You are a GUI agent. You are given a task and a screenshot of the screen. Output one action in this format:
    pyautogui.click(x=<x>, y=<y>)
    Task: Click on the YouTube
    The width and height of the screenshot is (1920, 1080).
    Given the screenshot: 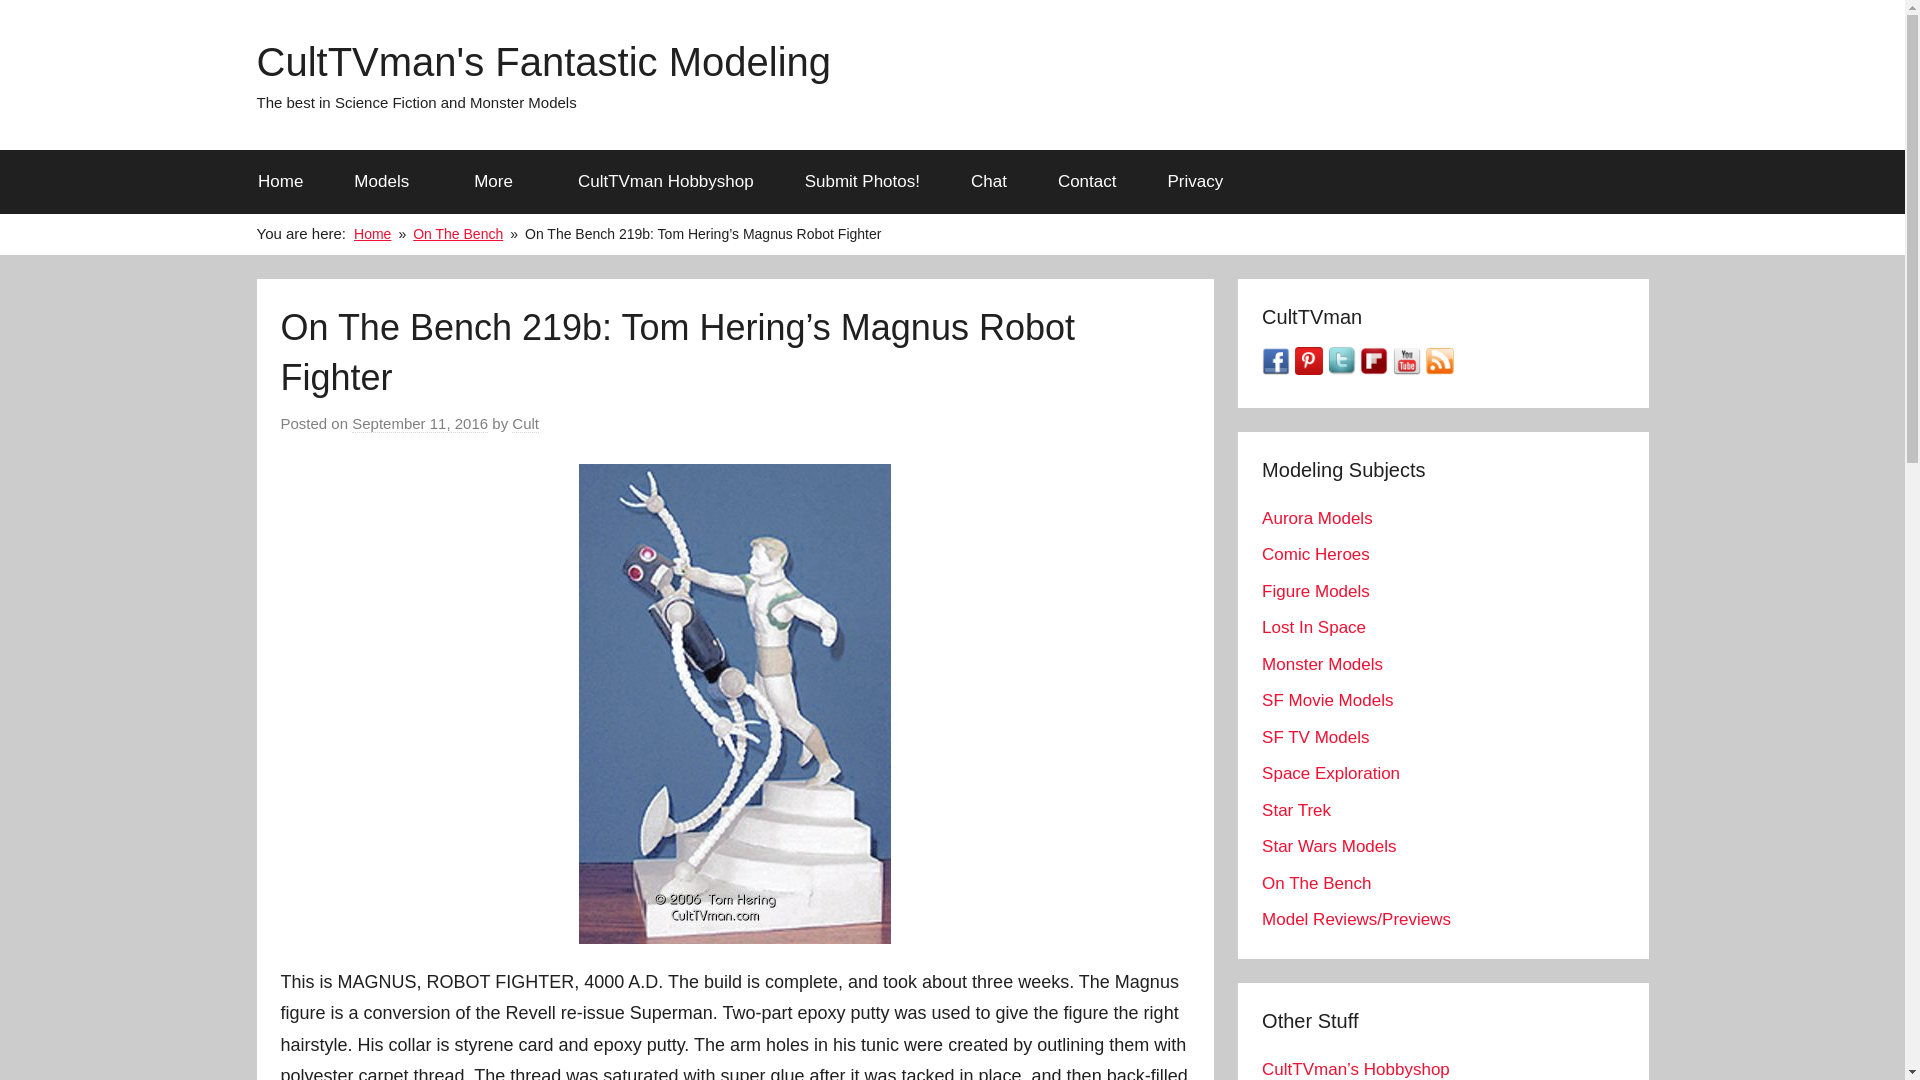 What is the action you would take?
    pyautogui.click(x=1410, y=369)
    